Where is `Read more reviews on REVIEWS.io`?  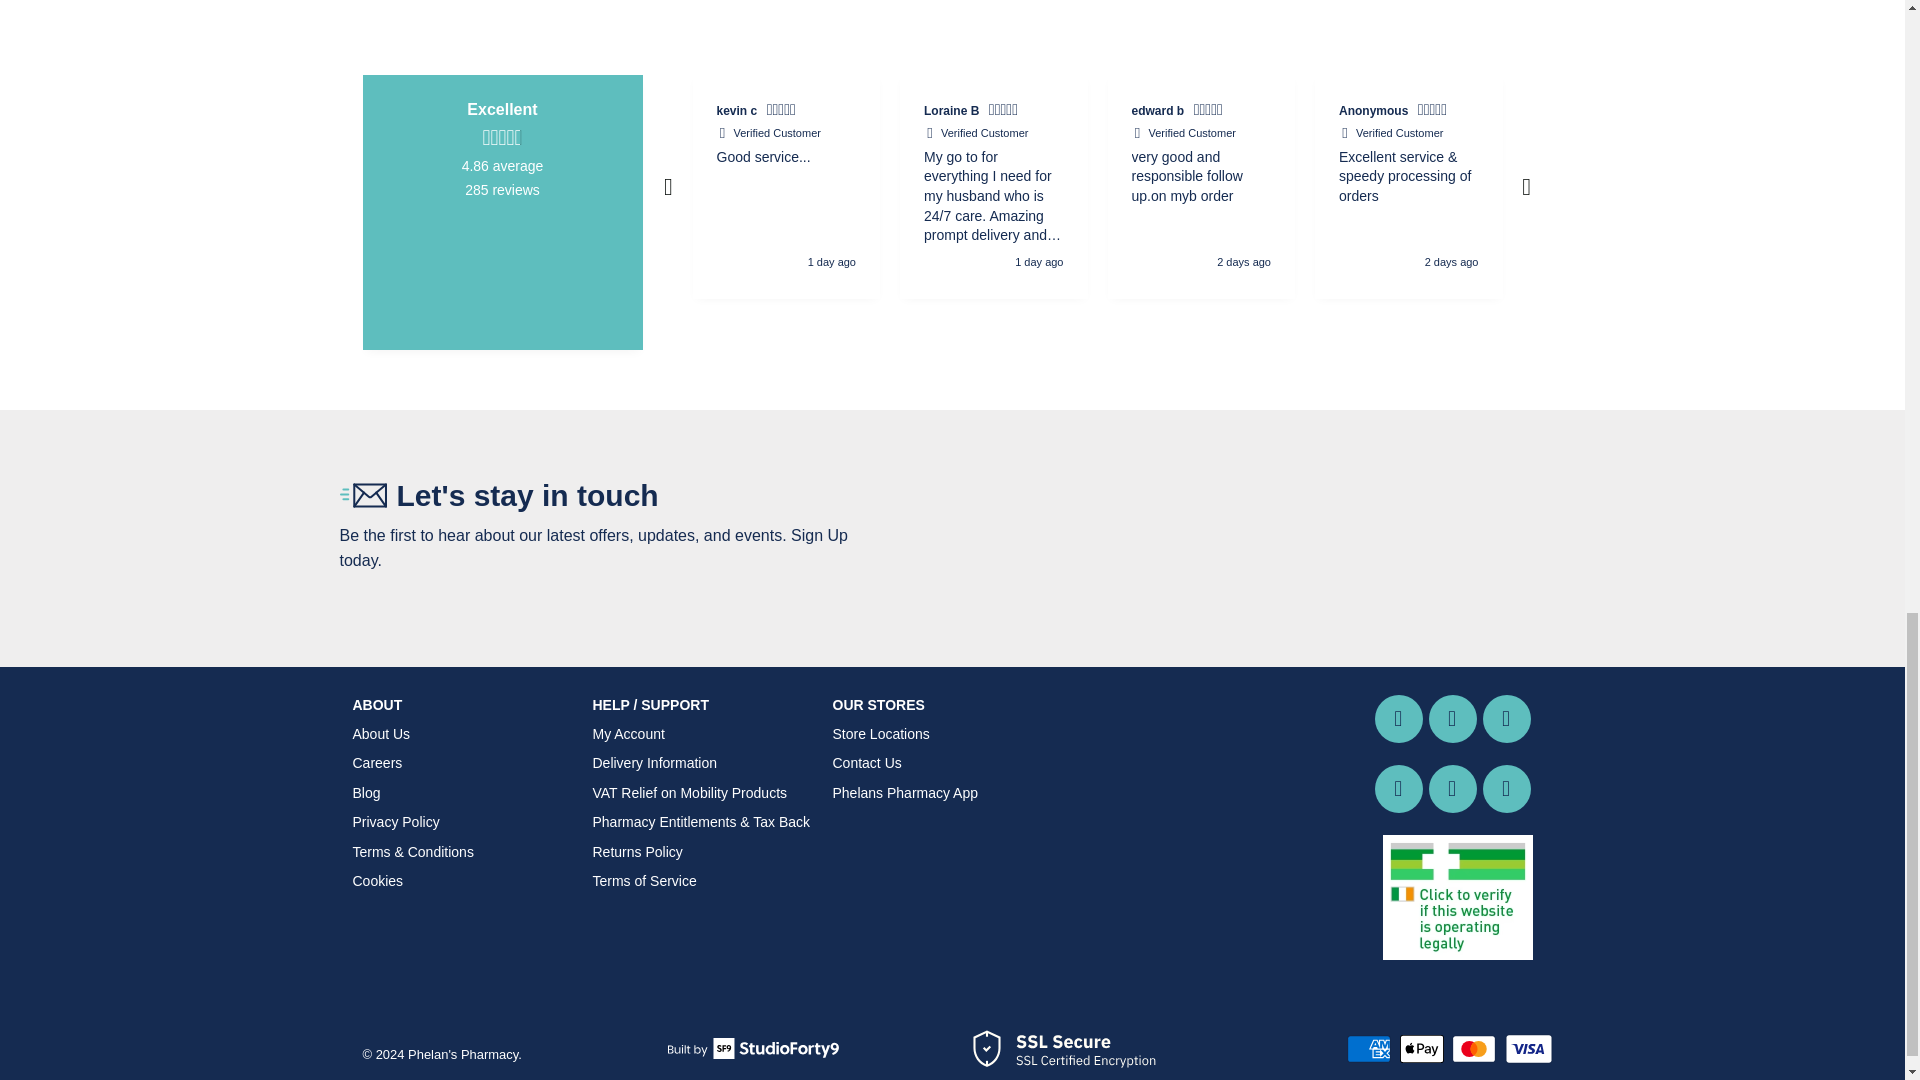
Read more reviews on REVIEWS.io is located at coordinates (502, 266).